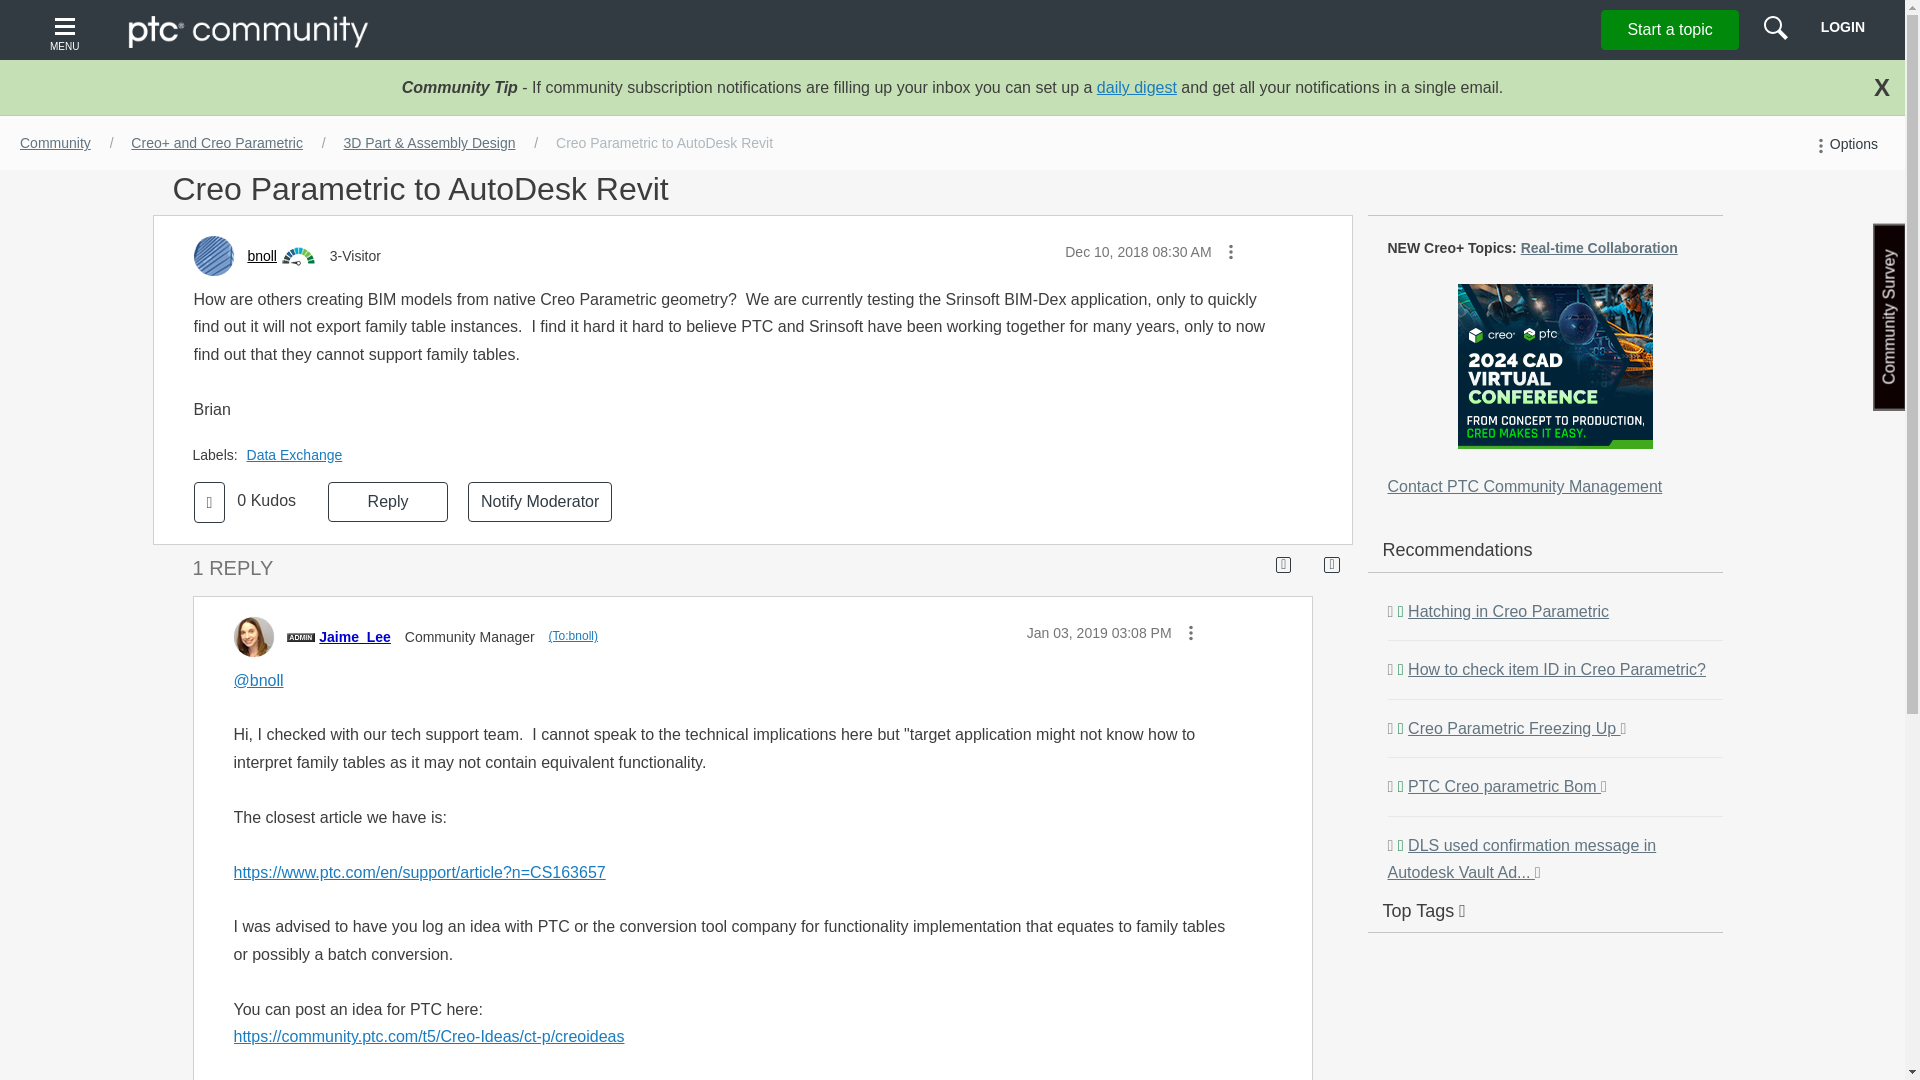  I want to click on Start a topic, so click(1669, 29).